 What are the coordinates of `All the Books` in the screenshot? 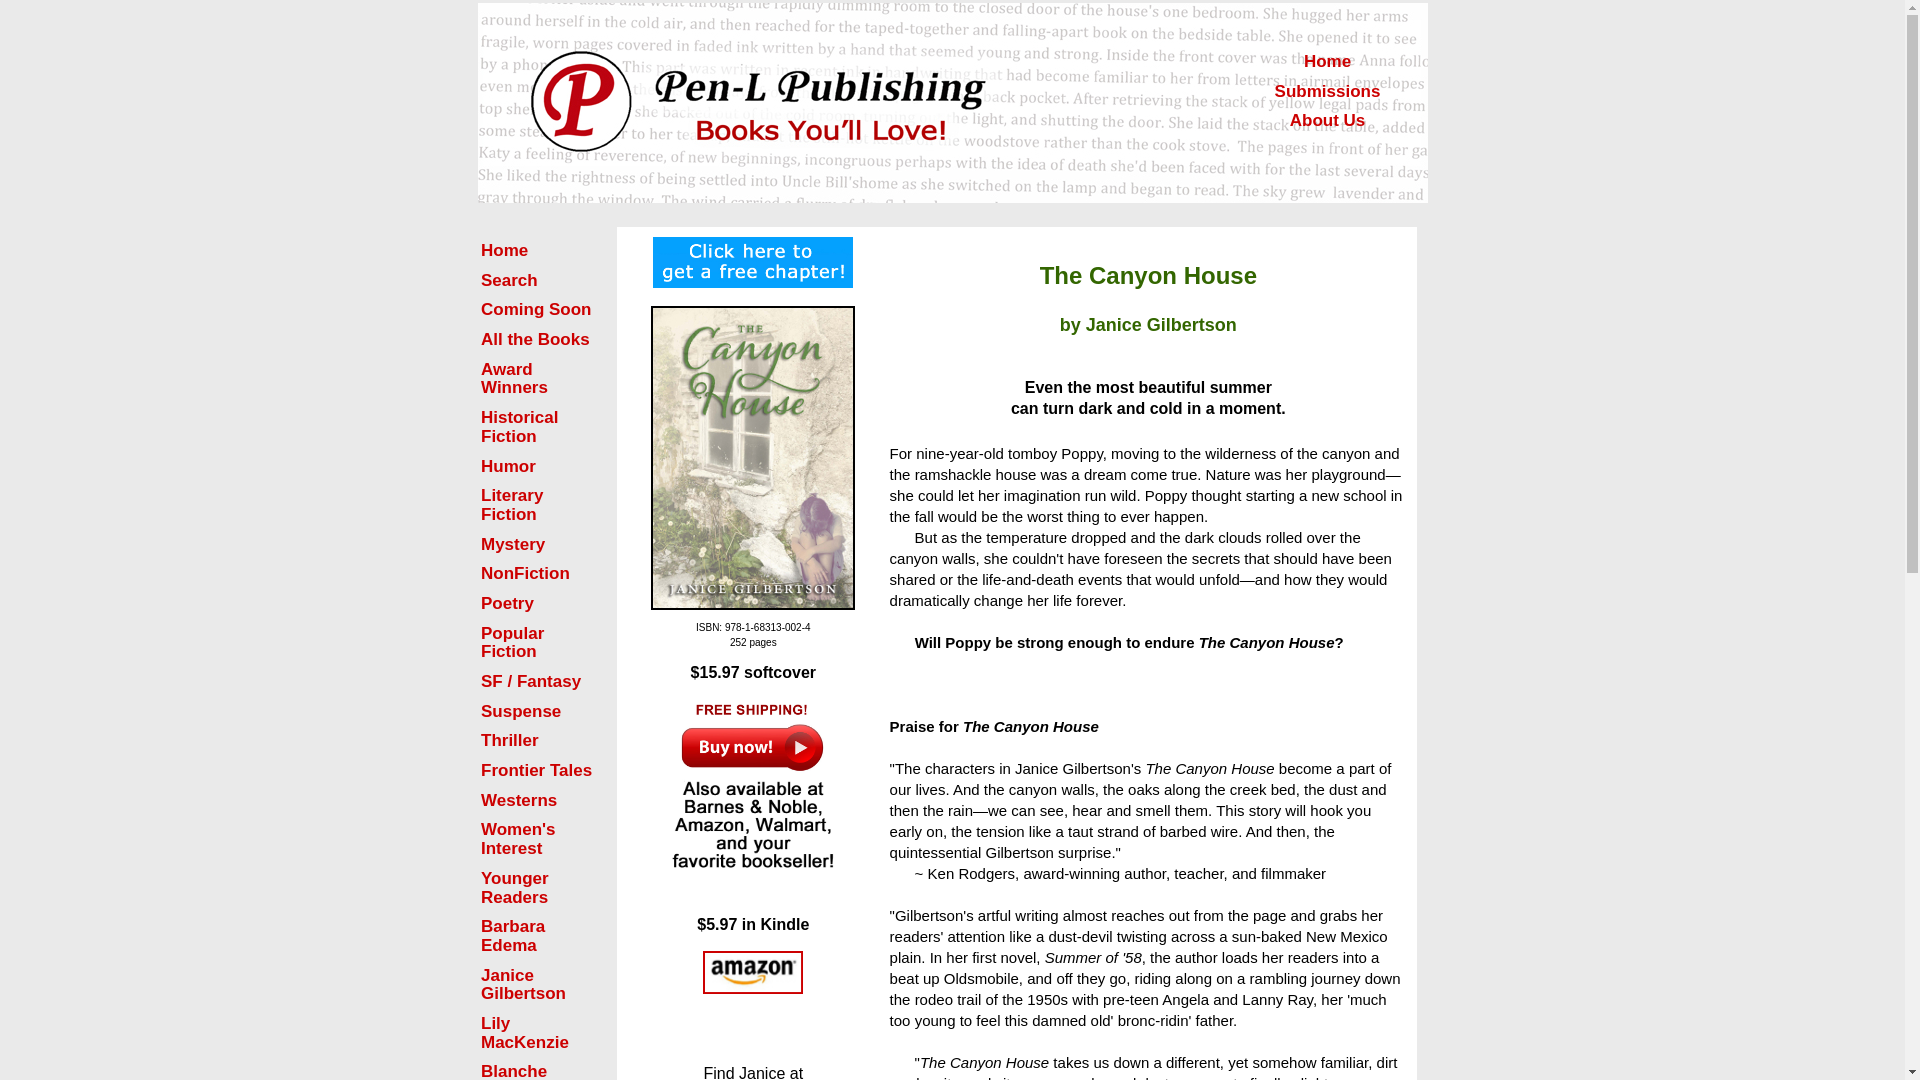 It's located at (535, 339).